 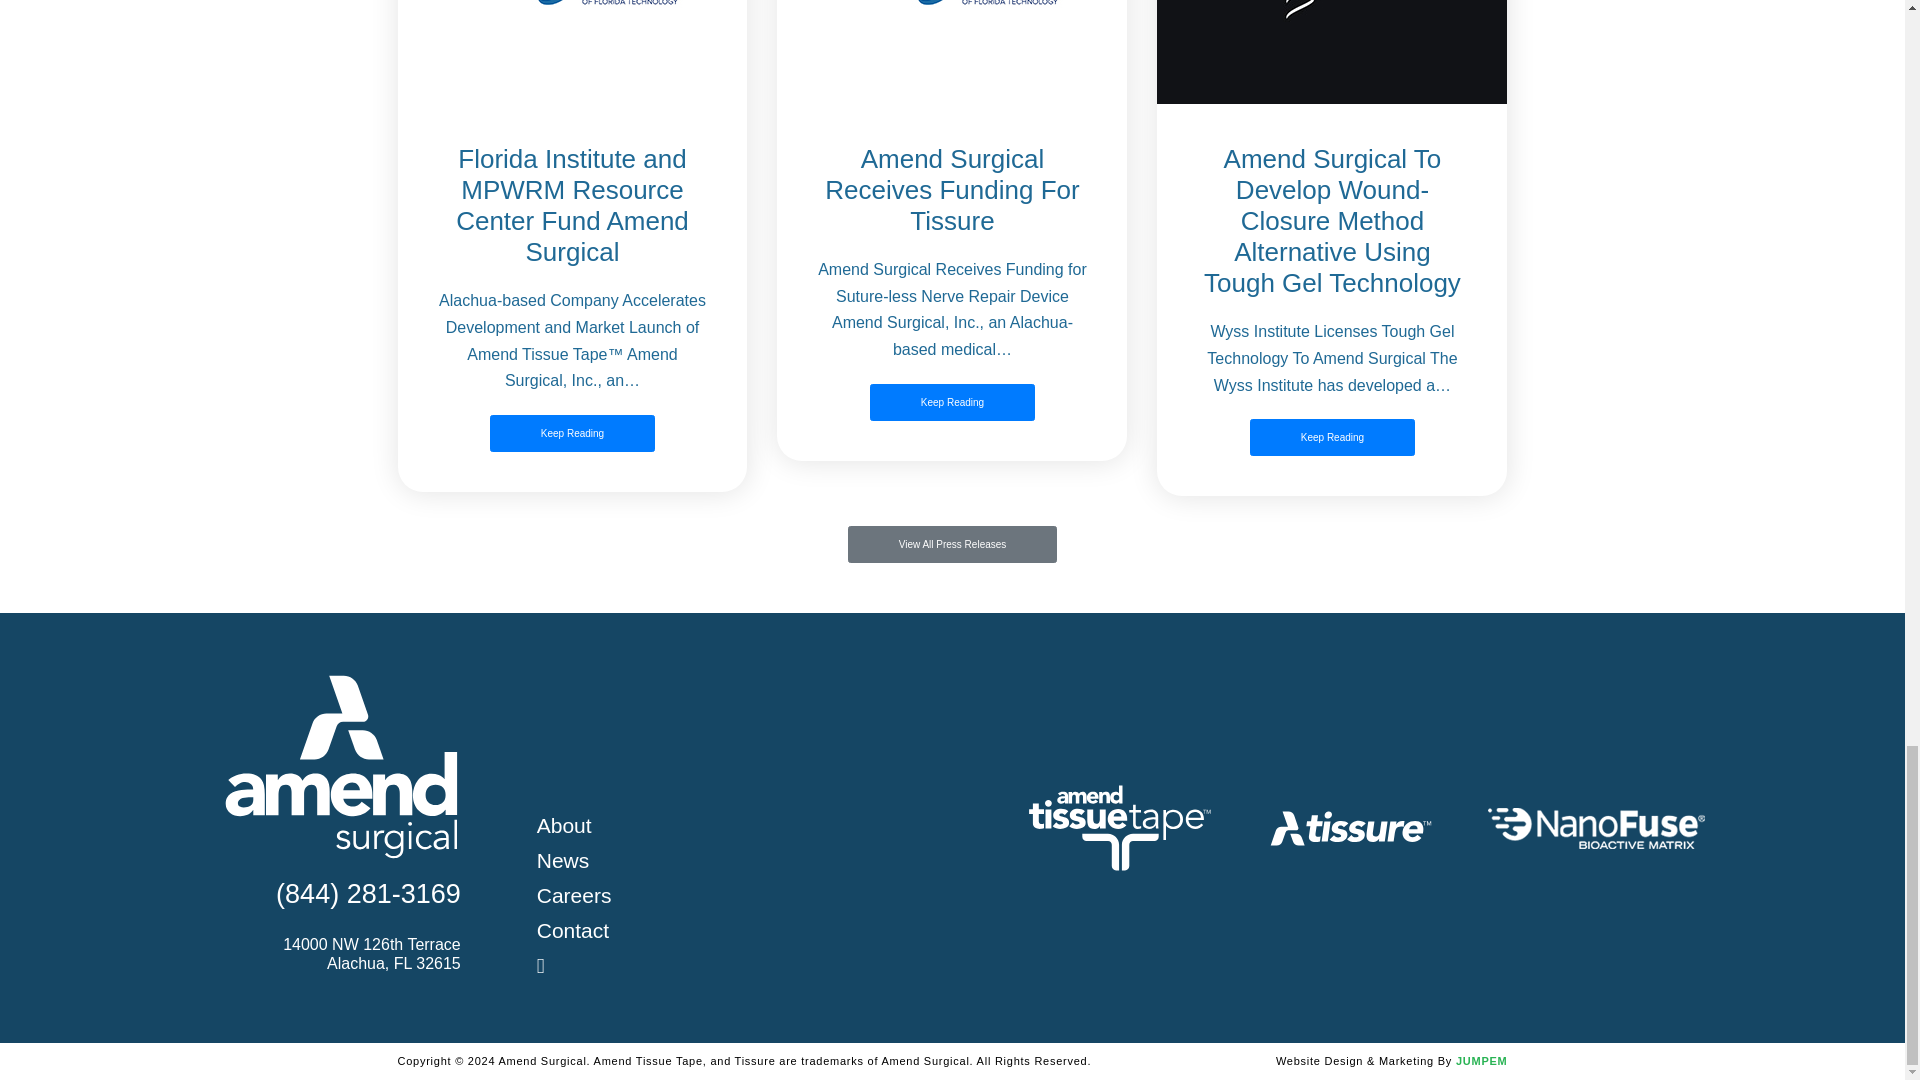 What do you see at coordinates (1355, 1061) in the screenshot?
I see `Website Design` at bounding box center [1355, 1061].